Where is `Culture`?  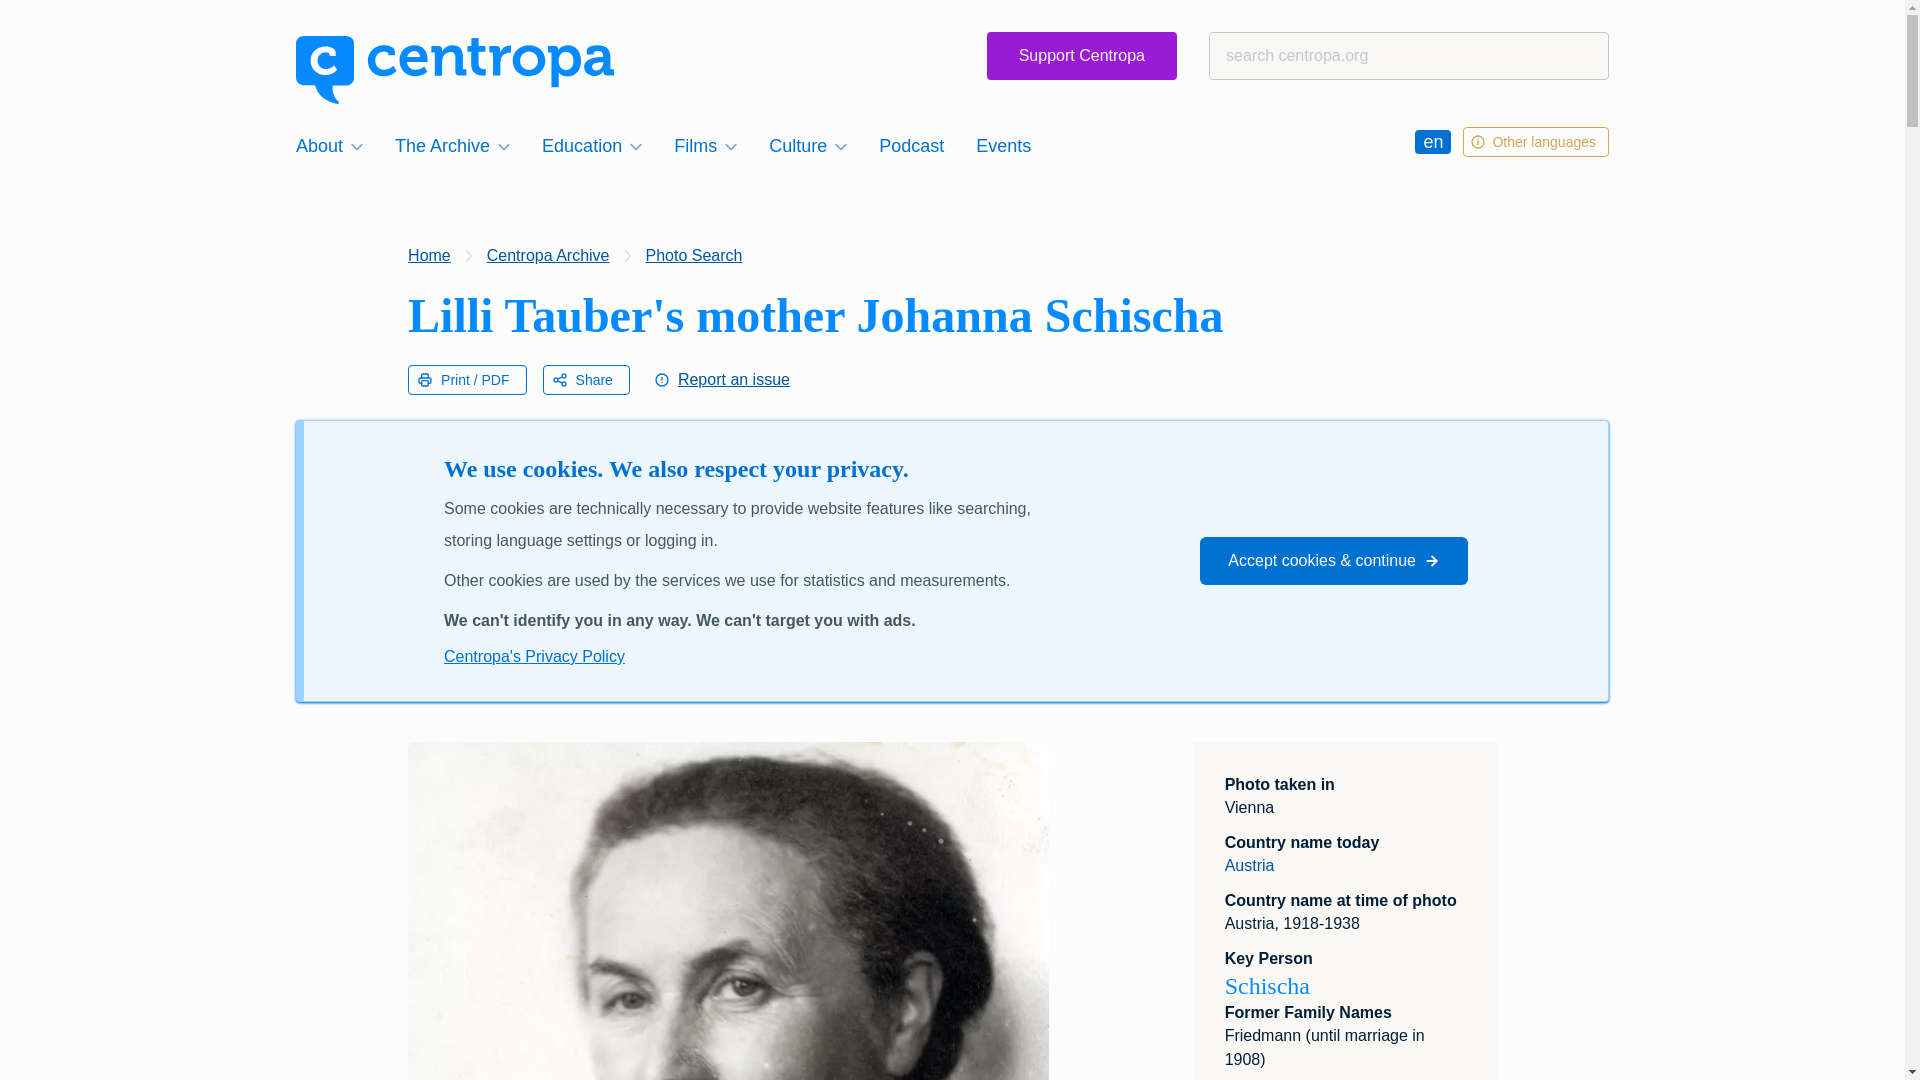
Culture is located at coordinates (807, 145).